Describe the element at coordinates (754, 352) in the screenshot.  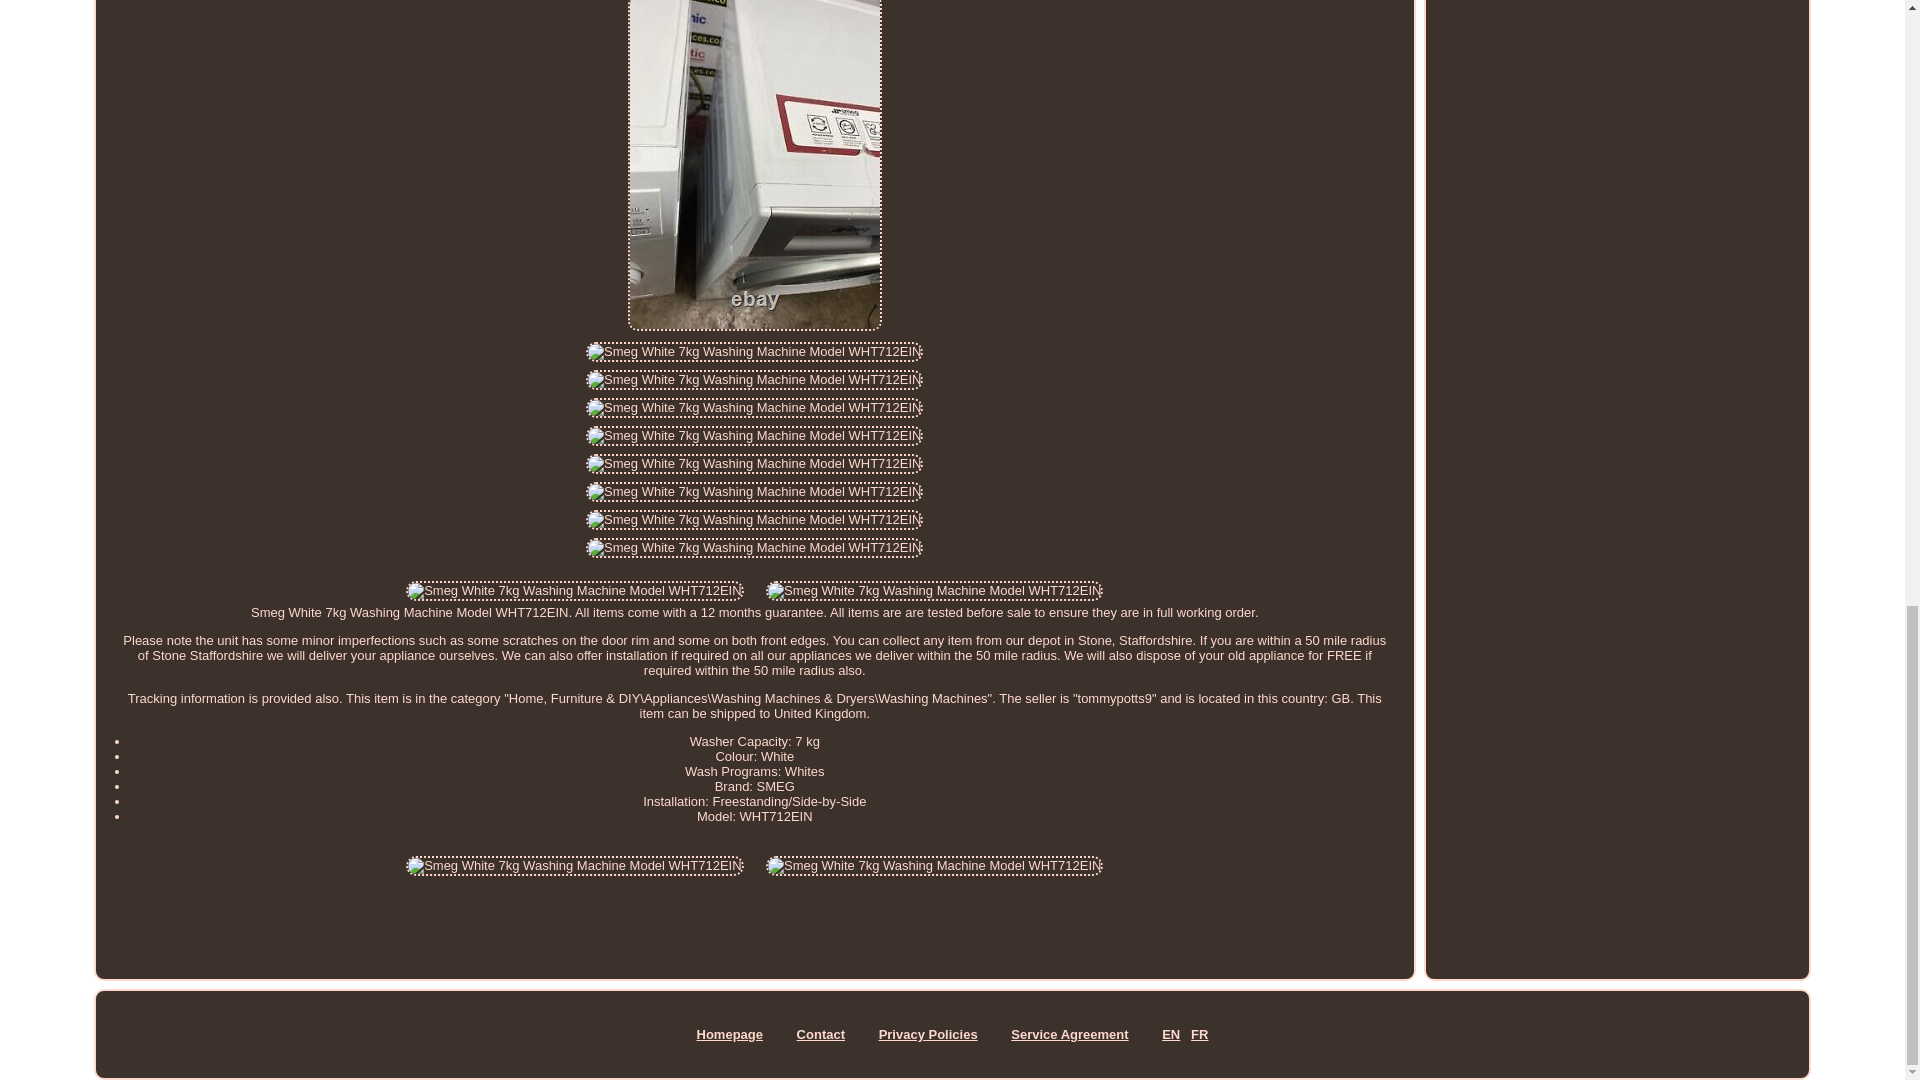
I see `Smeg White 7kg Washing Machine Model WHT712EIN` at that location.